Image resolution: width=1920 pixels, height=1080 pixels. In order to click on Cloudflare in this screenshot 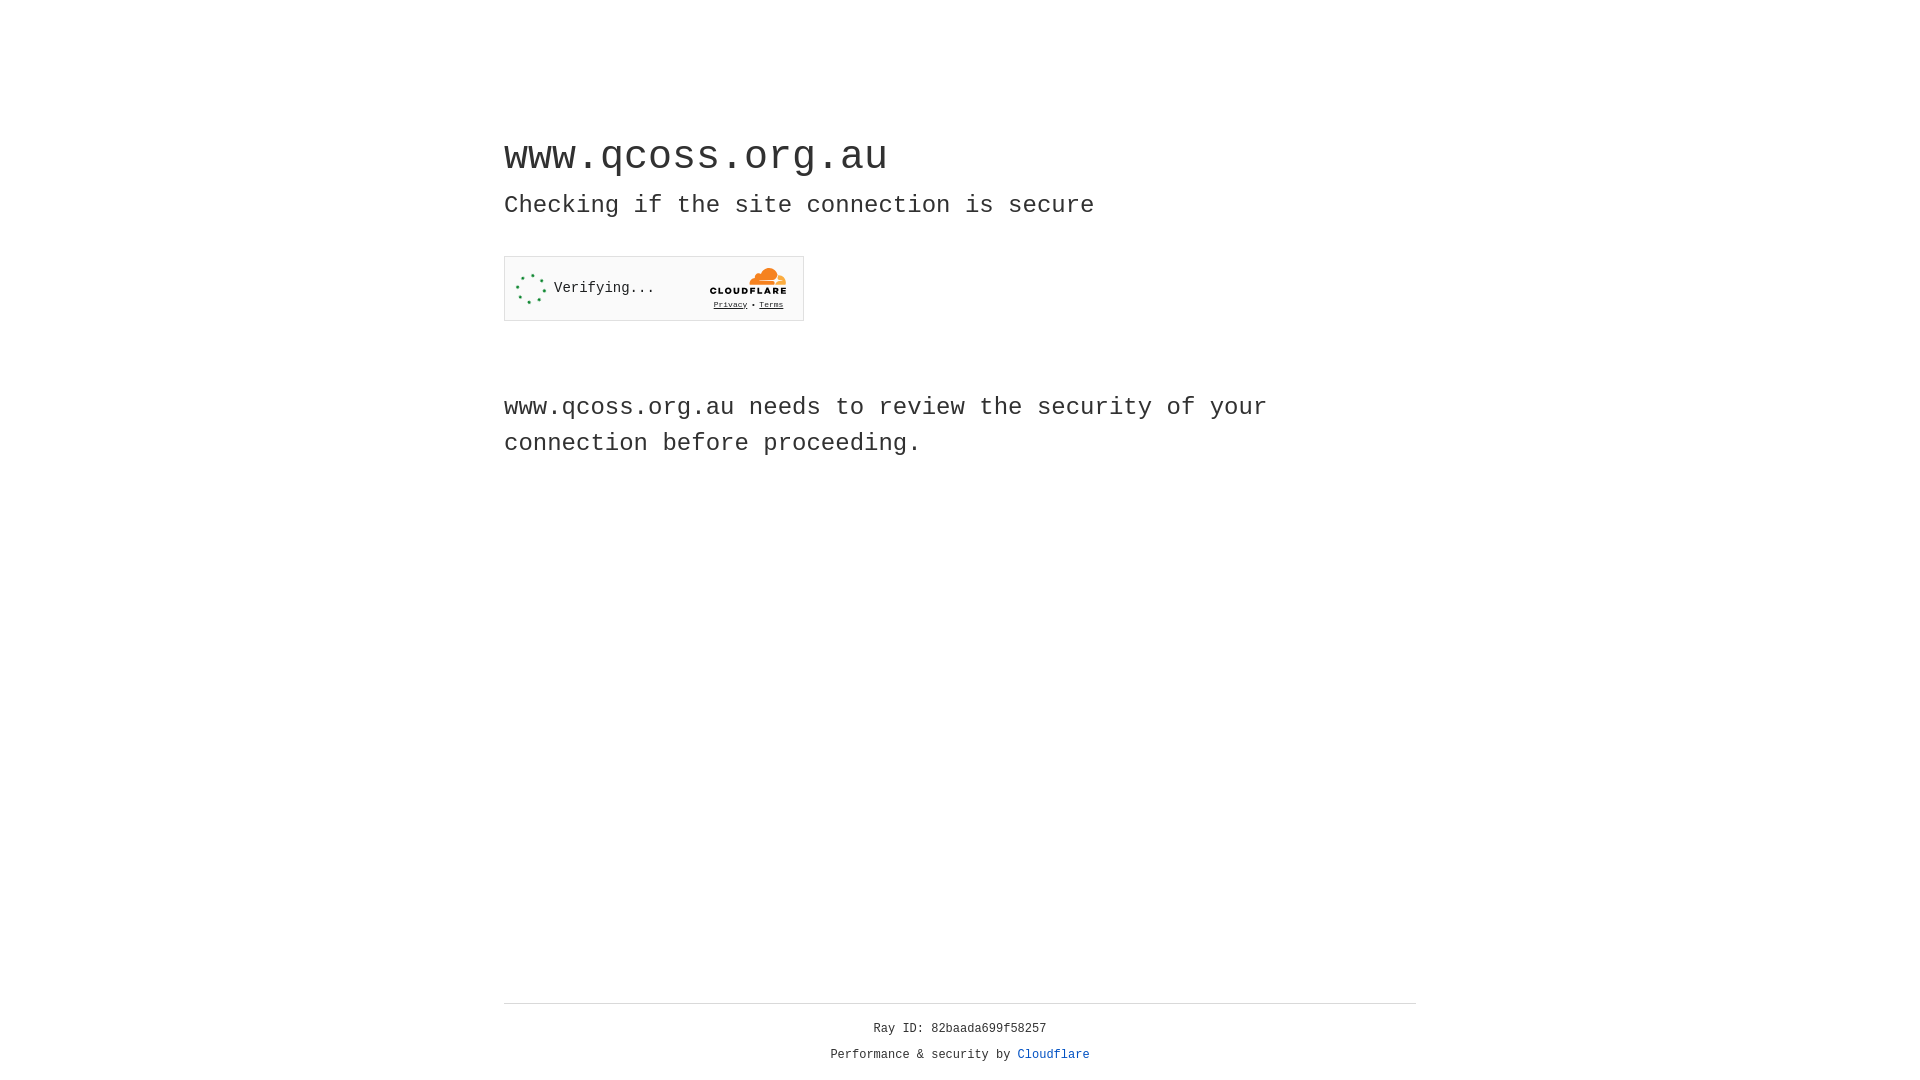, I will do `click(1054, 1055)`.